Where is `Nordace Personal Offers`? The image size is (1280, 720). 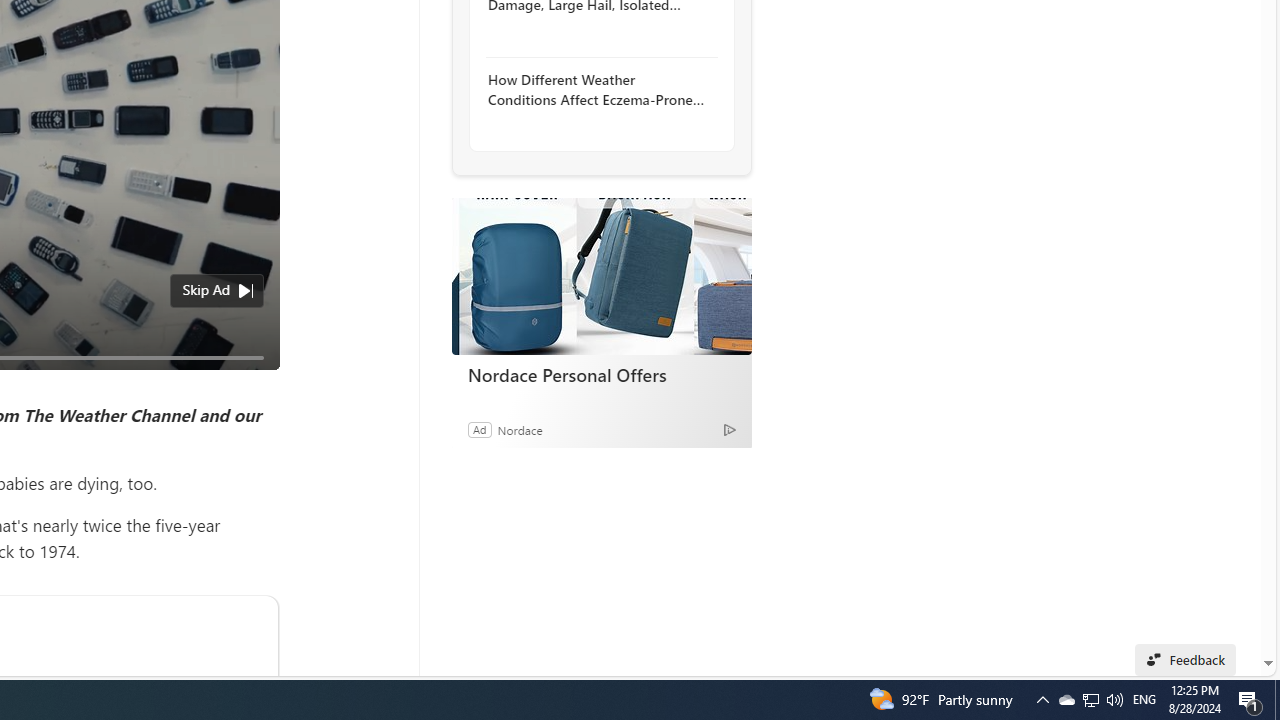 Nordace Personal Offers is located at coordinates (601, 276).